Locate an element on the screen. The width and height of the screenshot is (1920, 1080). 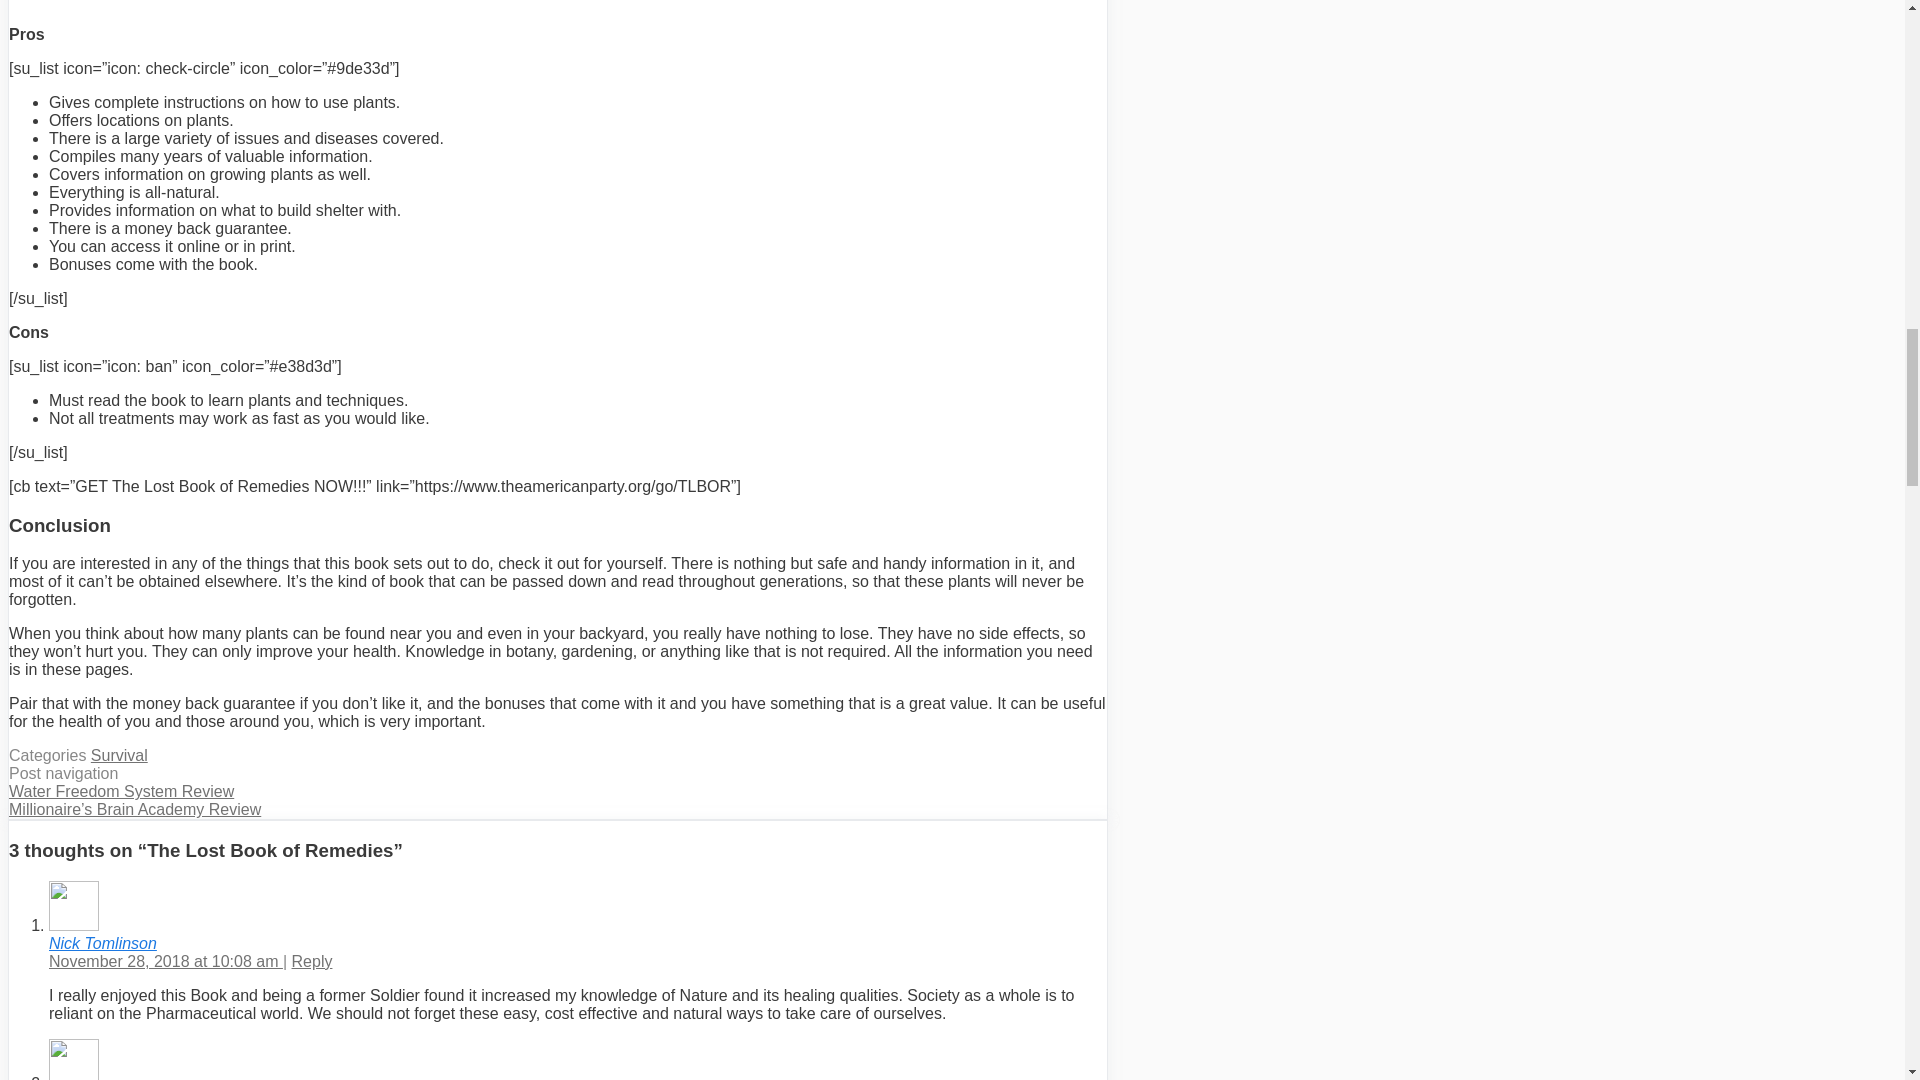
Water Freedom System Review is located at coordinates (122, 792).